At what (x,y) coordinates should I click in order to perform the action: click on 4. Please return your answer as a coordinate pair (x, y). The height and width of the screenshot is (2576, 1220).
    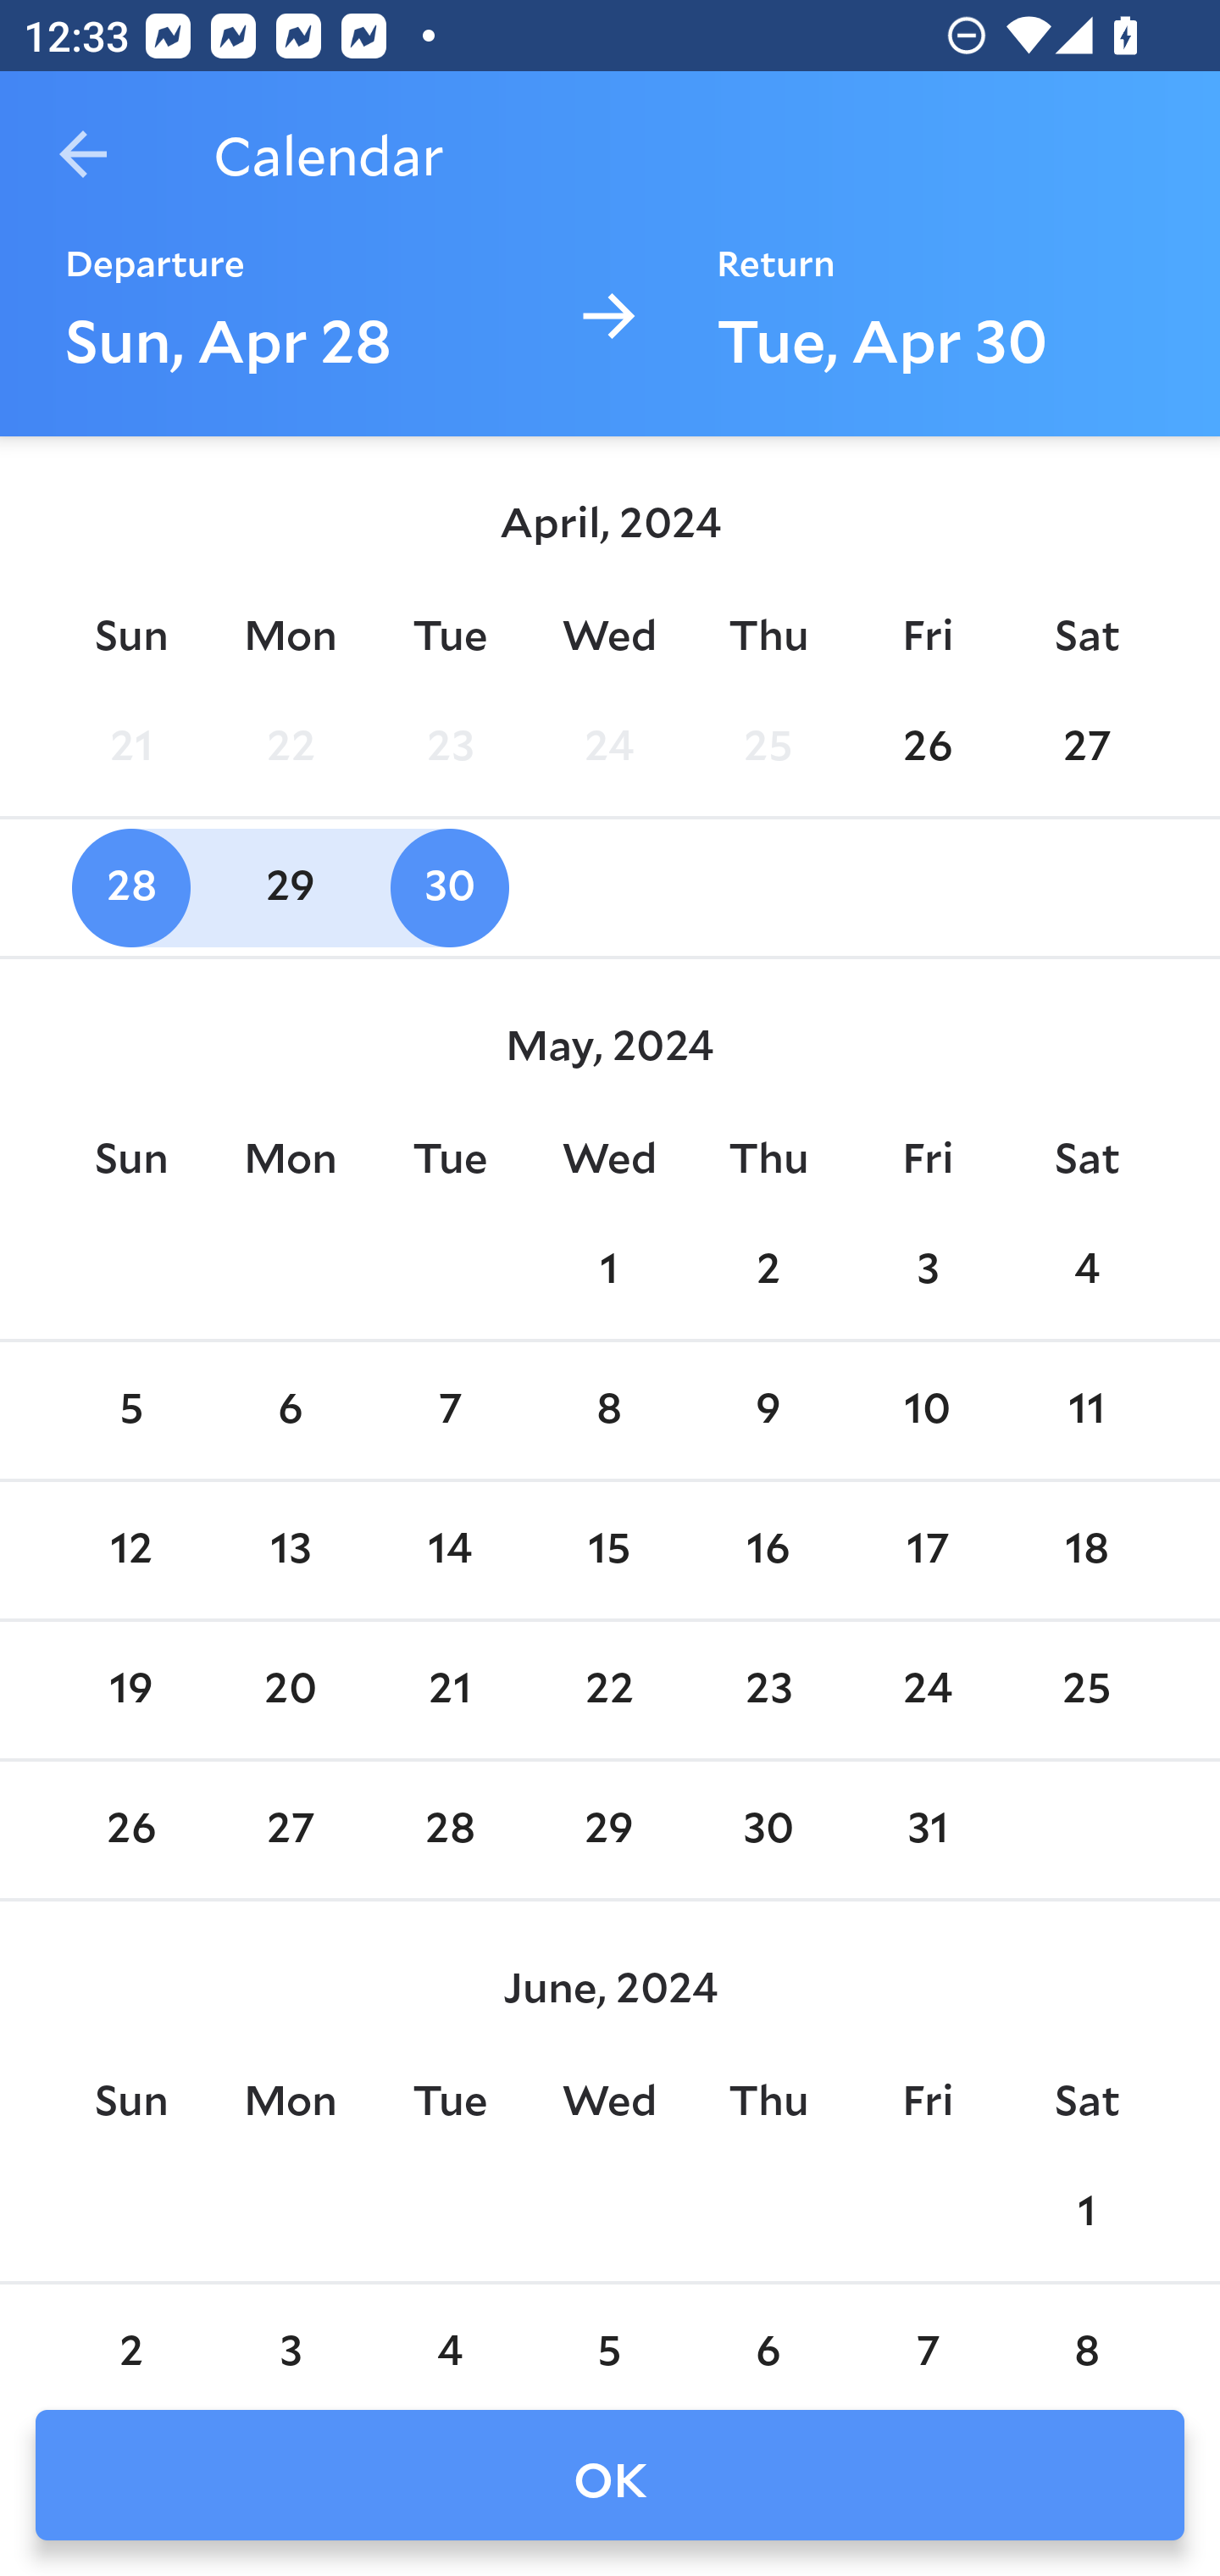
    Looking at the image, I should click on (449, 2334).